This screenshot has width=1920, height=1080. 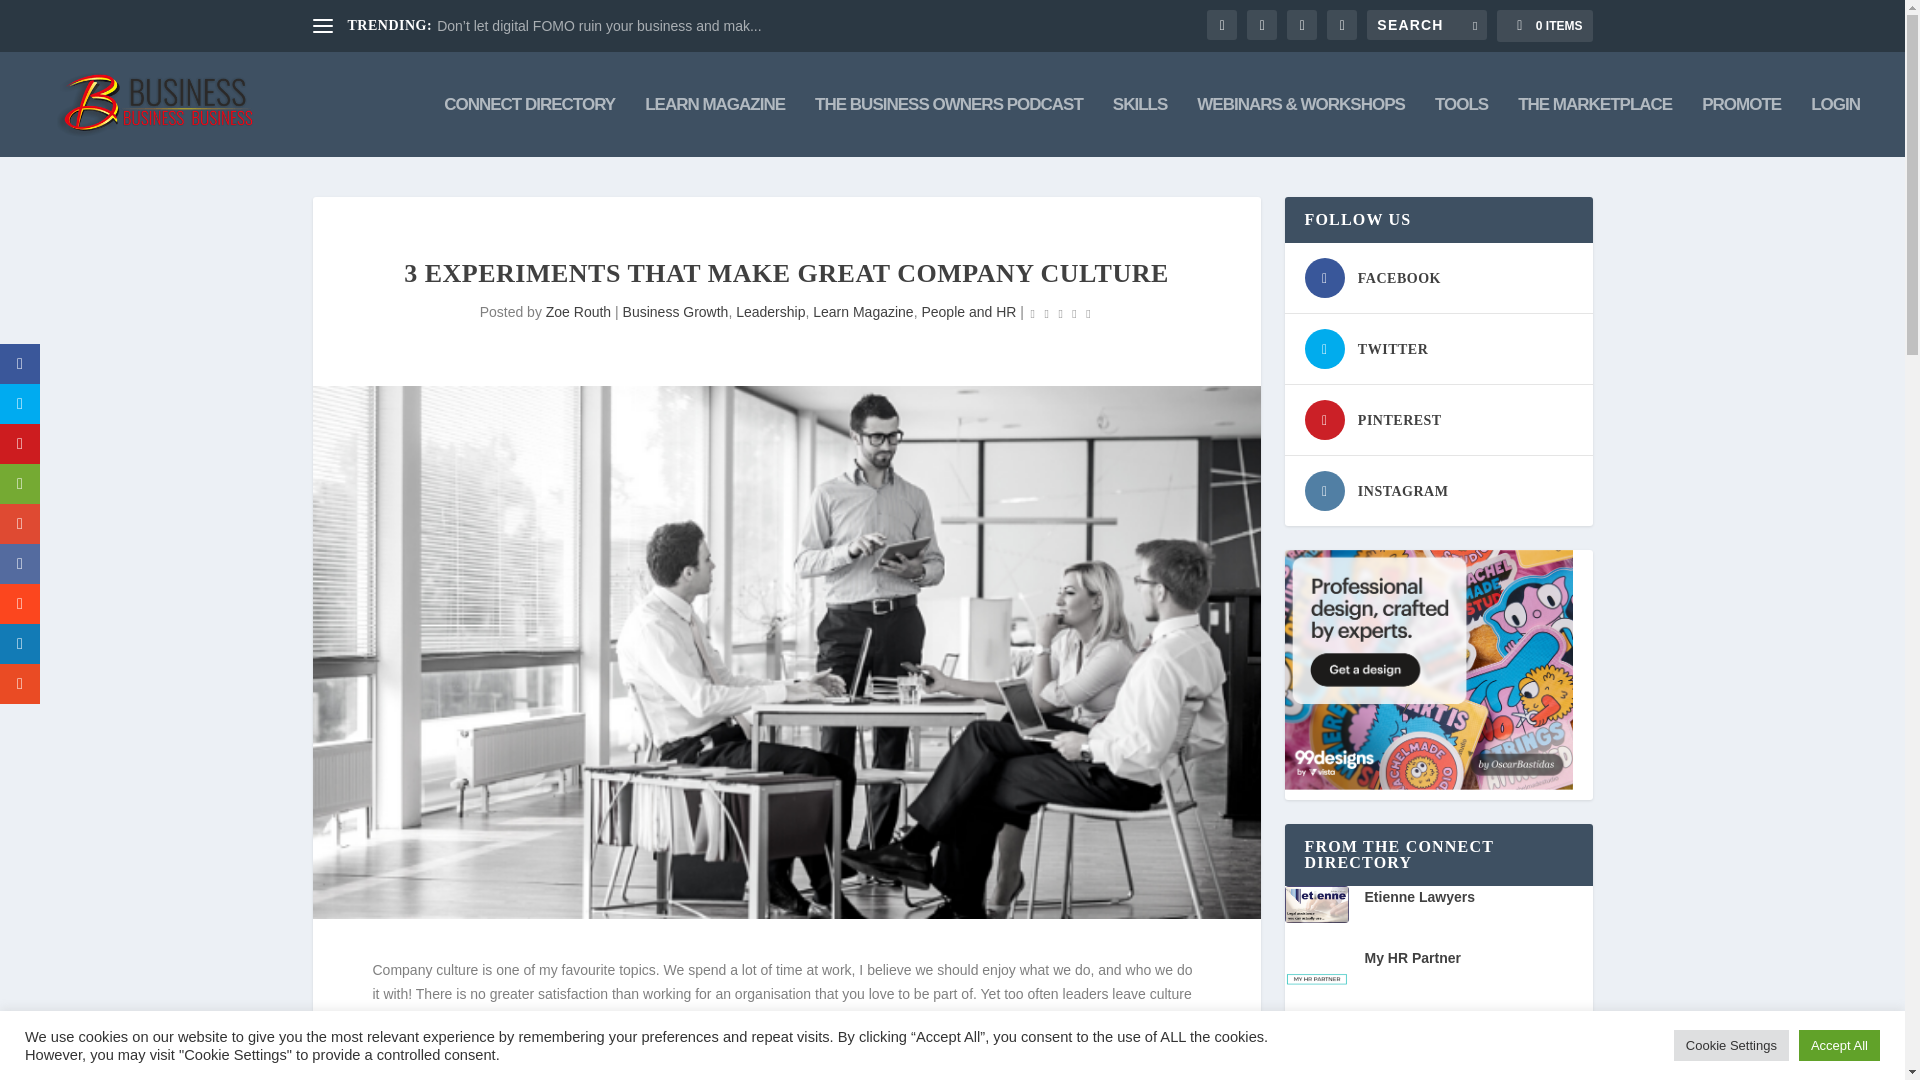 What do you see at coordinates (1741, 126) in the screenshot?
I see `PROMOTE` at bounding box center [1741, 126].